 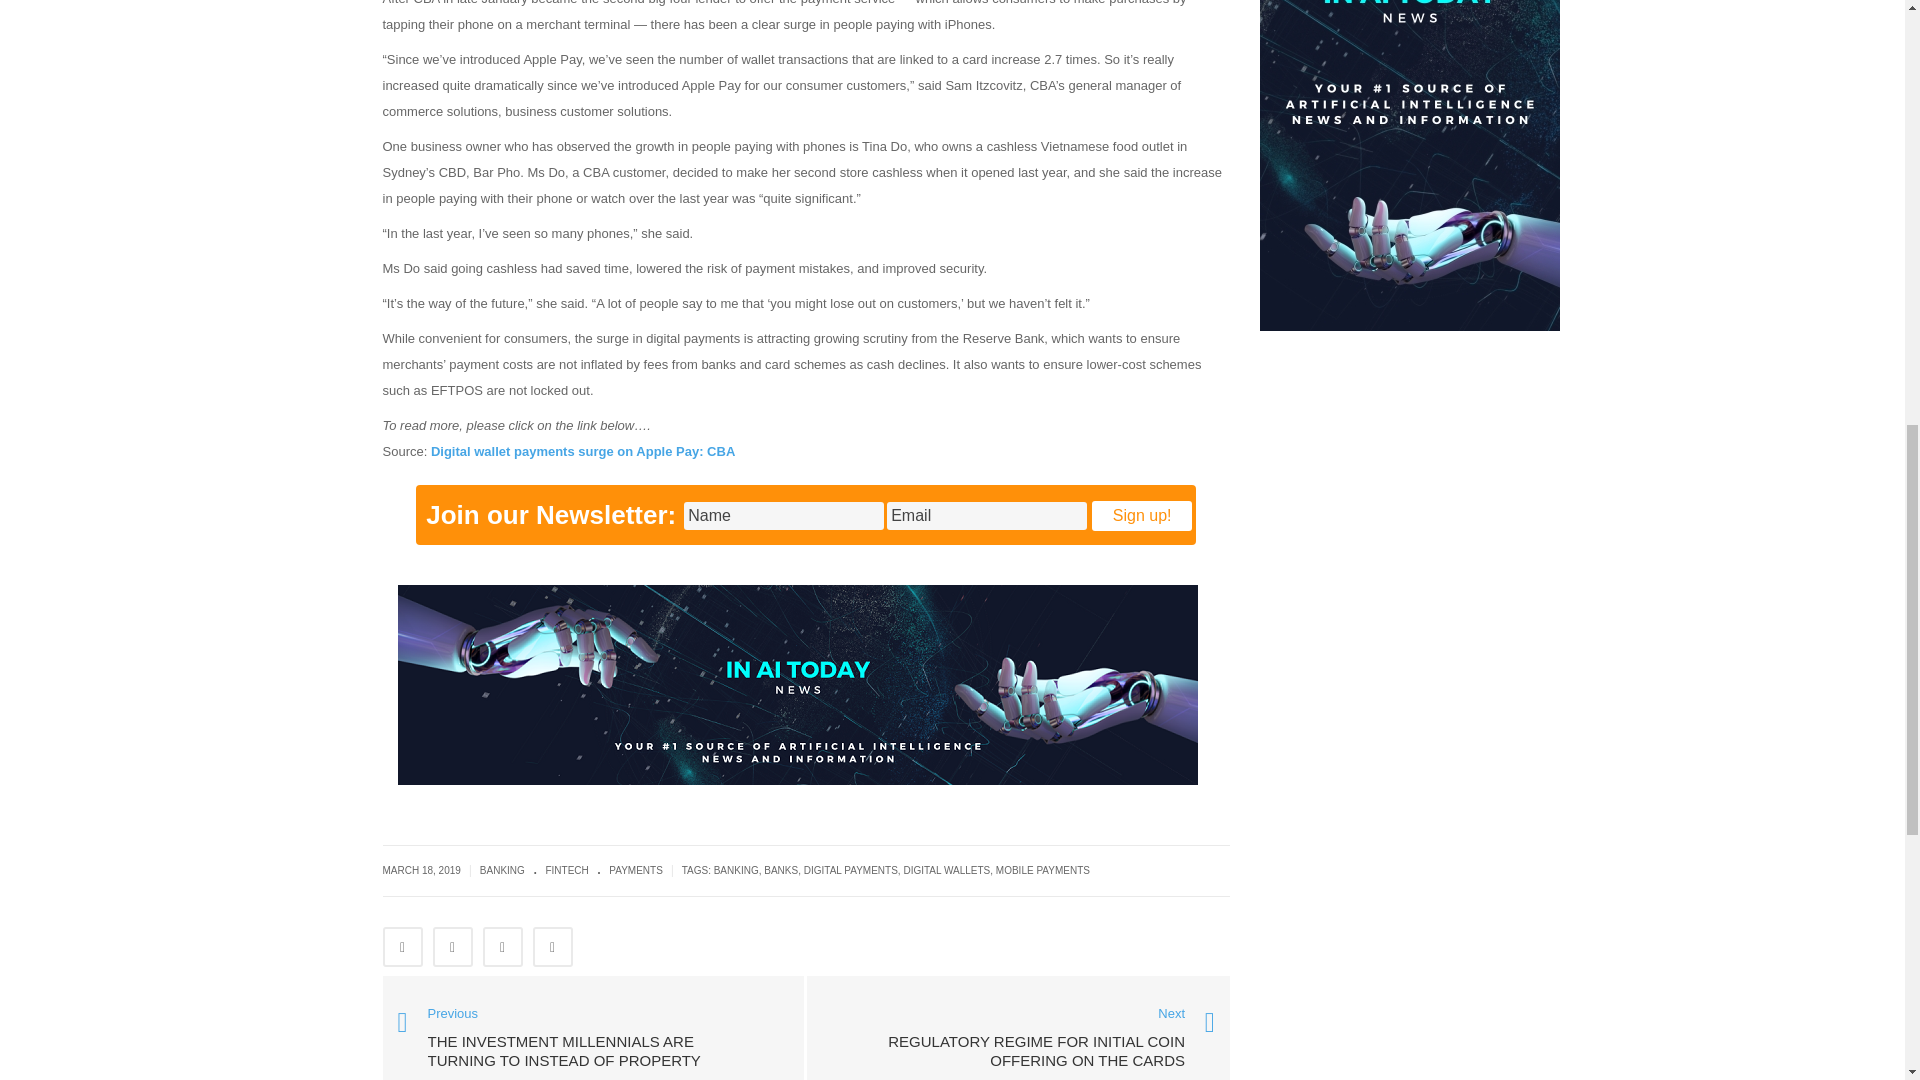 What do you see at coordinates (1018, 1040) in the screenshot?
I see `Regulatory regime for initial coin offering on the cards` at bounding box center [1018, 1040].